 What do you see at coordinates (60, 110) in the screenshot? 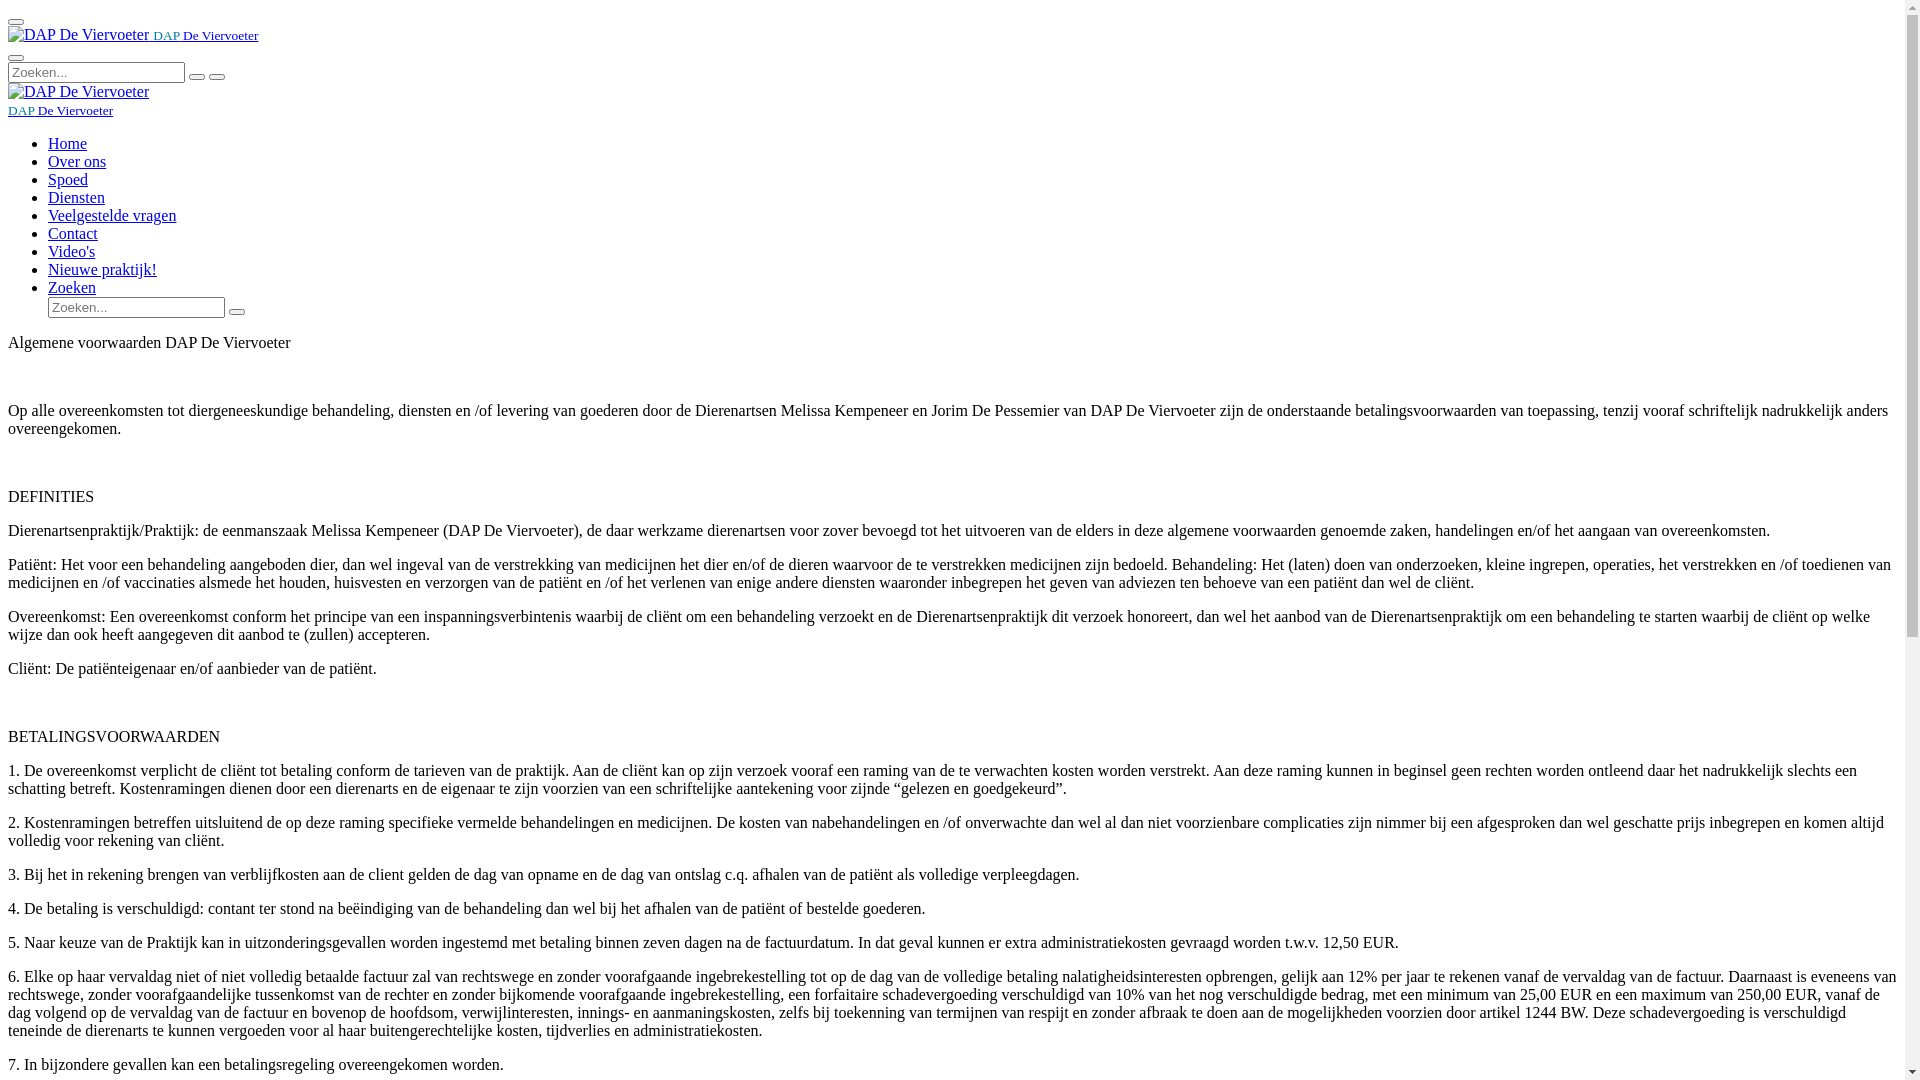
I see `DAP De Viervoeter` at bounding box center [60, 110].